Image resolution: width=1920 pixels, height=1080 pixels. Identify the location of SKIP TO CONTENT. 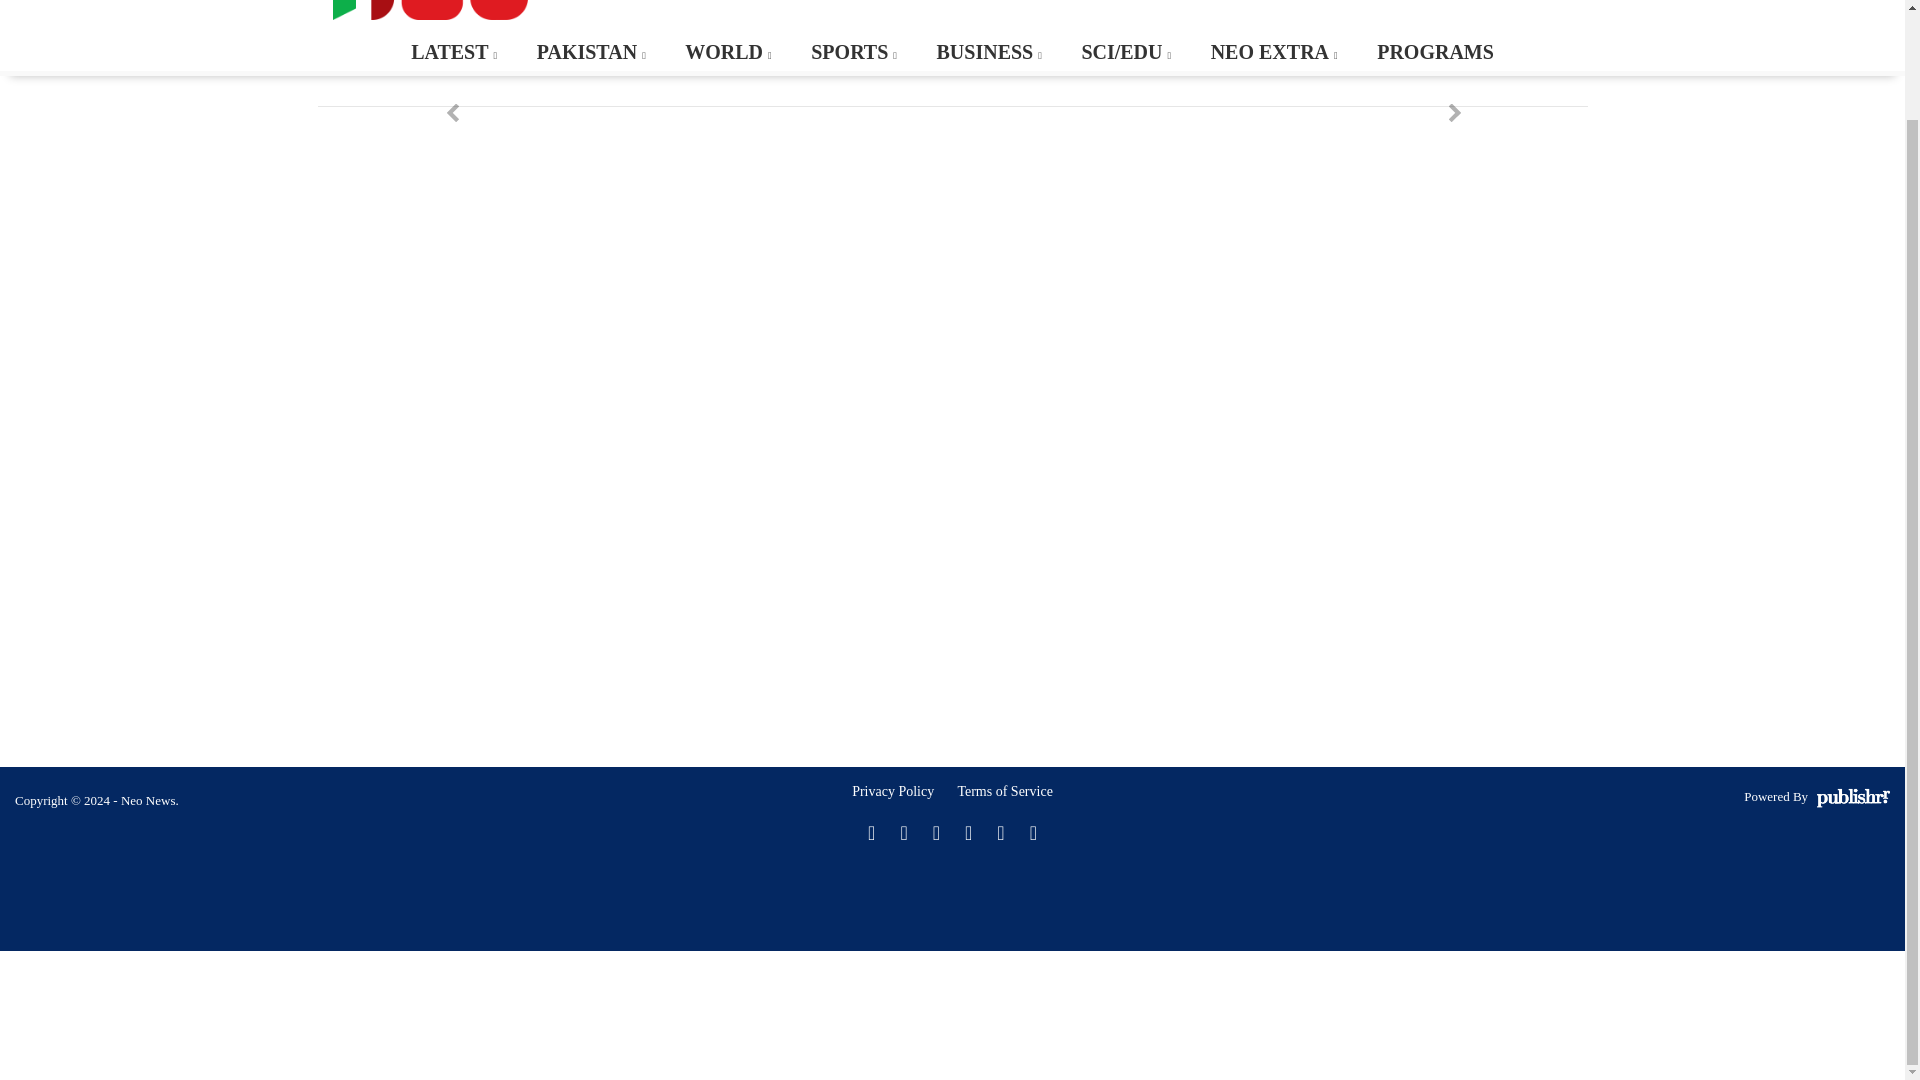
(94, 42).